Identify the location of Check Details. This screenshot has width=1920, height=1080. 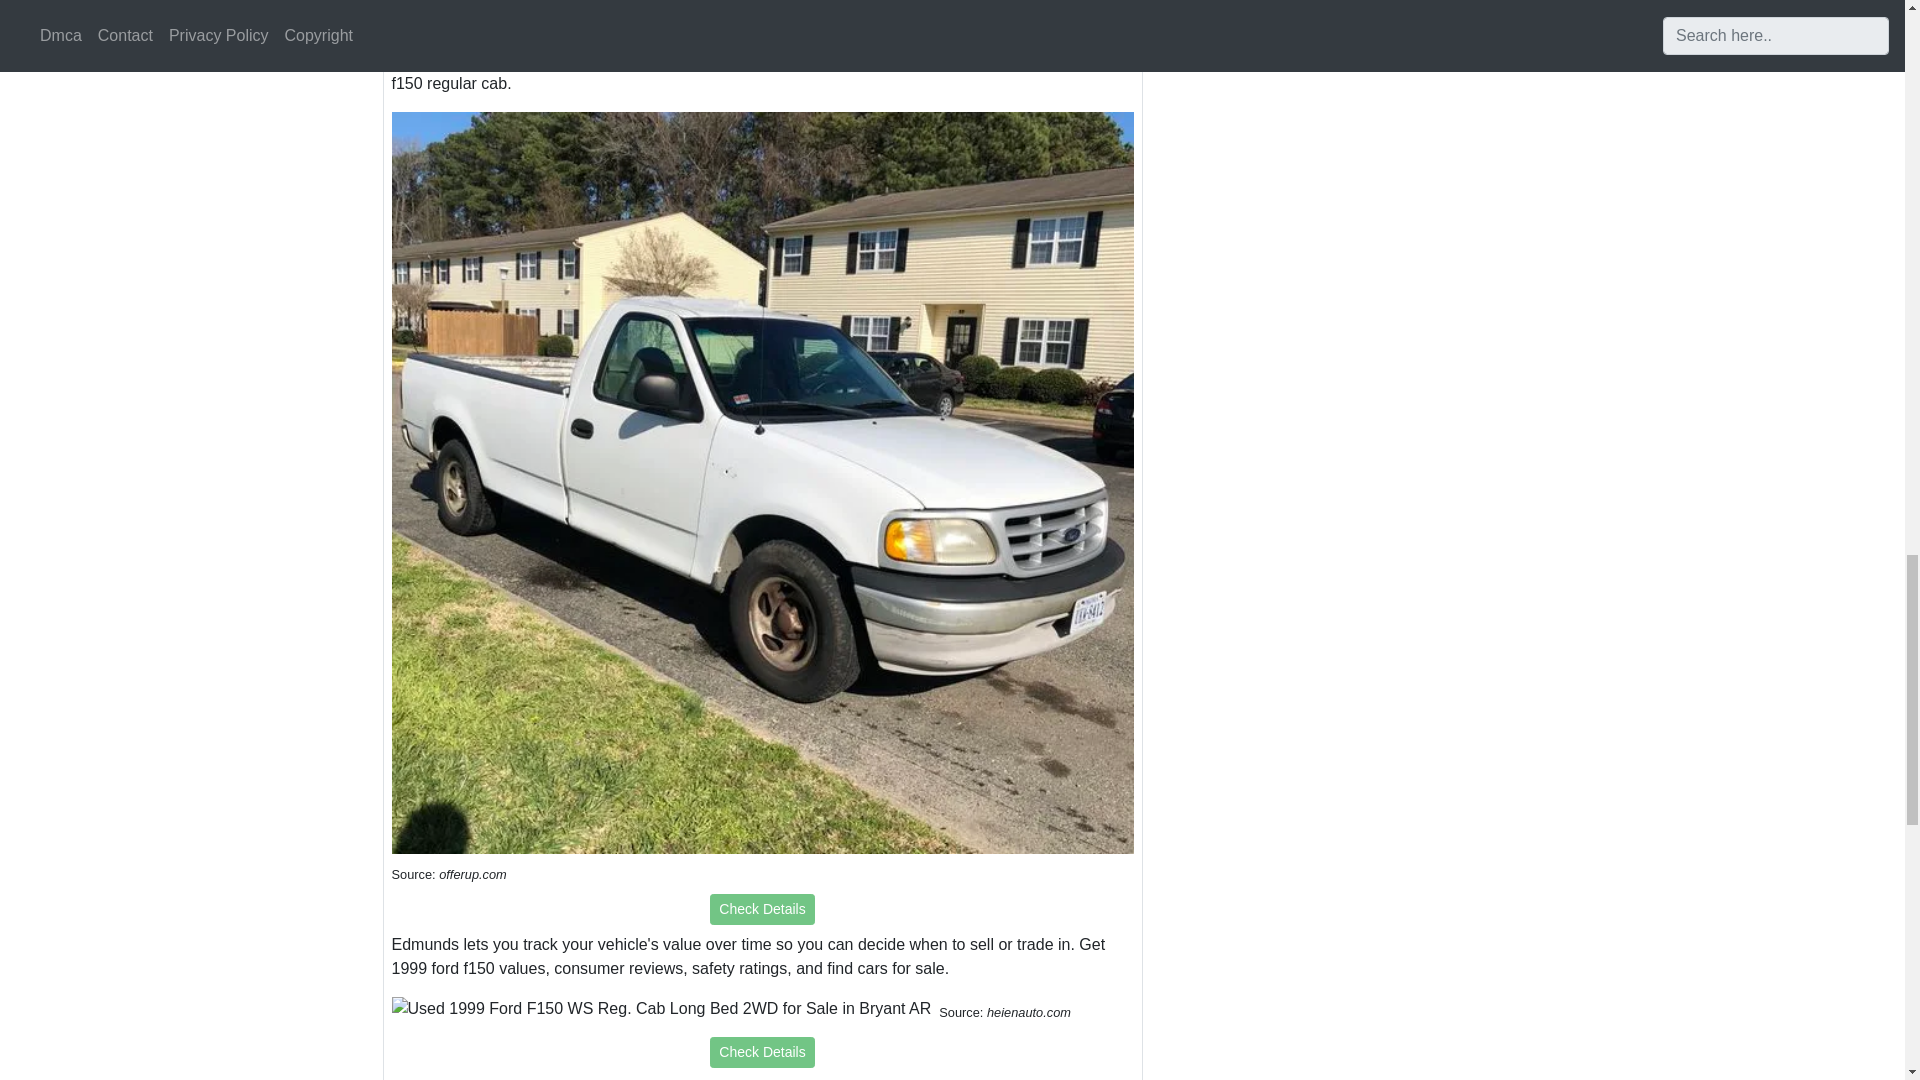
(762, 1052).